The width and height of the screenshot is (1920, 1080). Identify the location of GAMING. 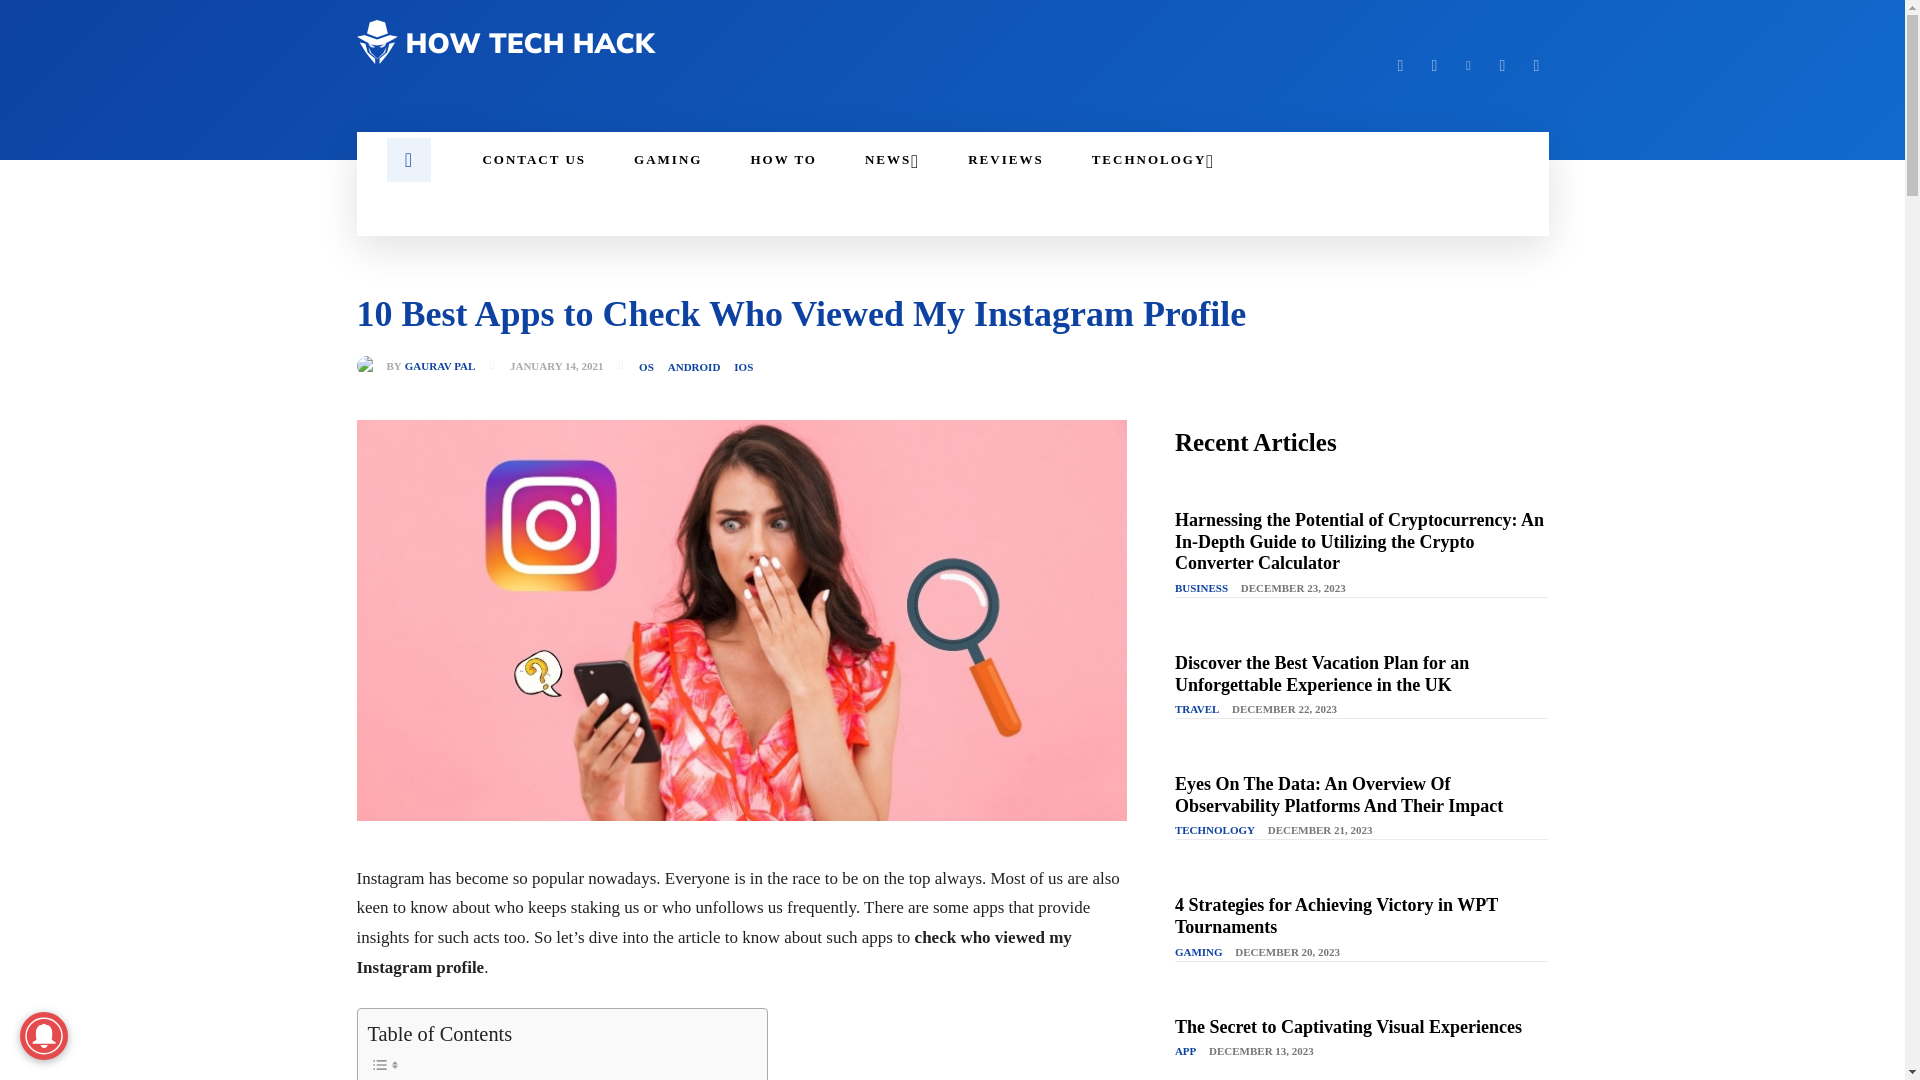
(668, 159).